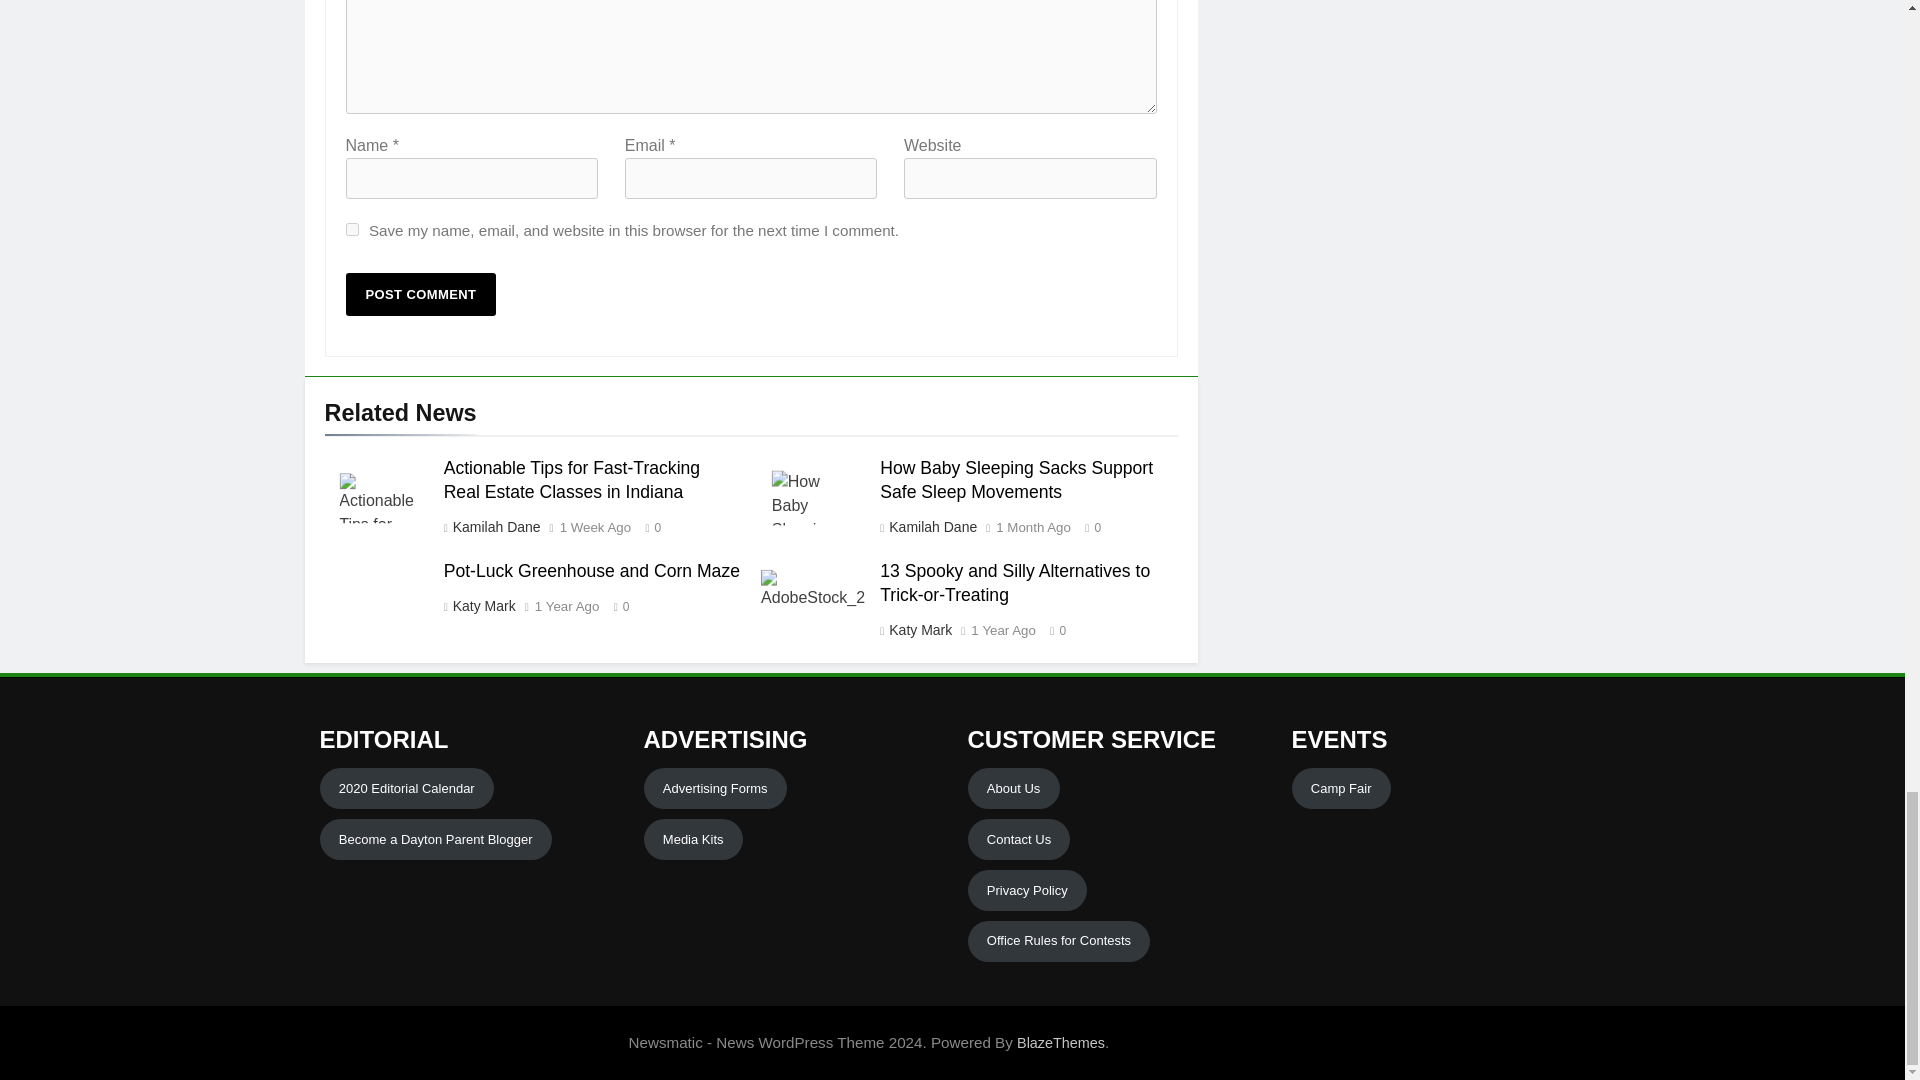 This screenshot has height=1080, width=1920. Describe the element at coordinates (352, 229) in the screenshot. I see `yes` at that location.